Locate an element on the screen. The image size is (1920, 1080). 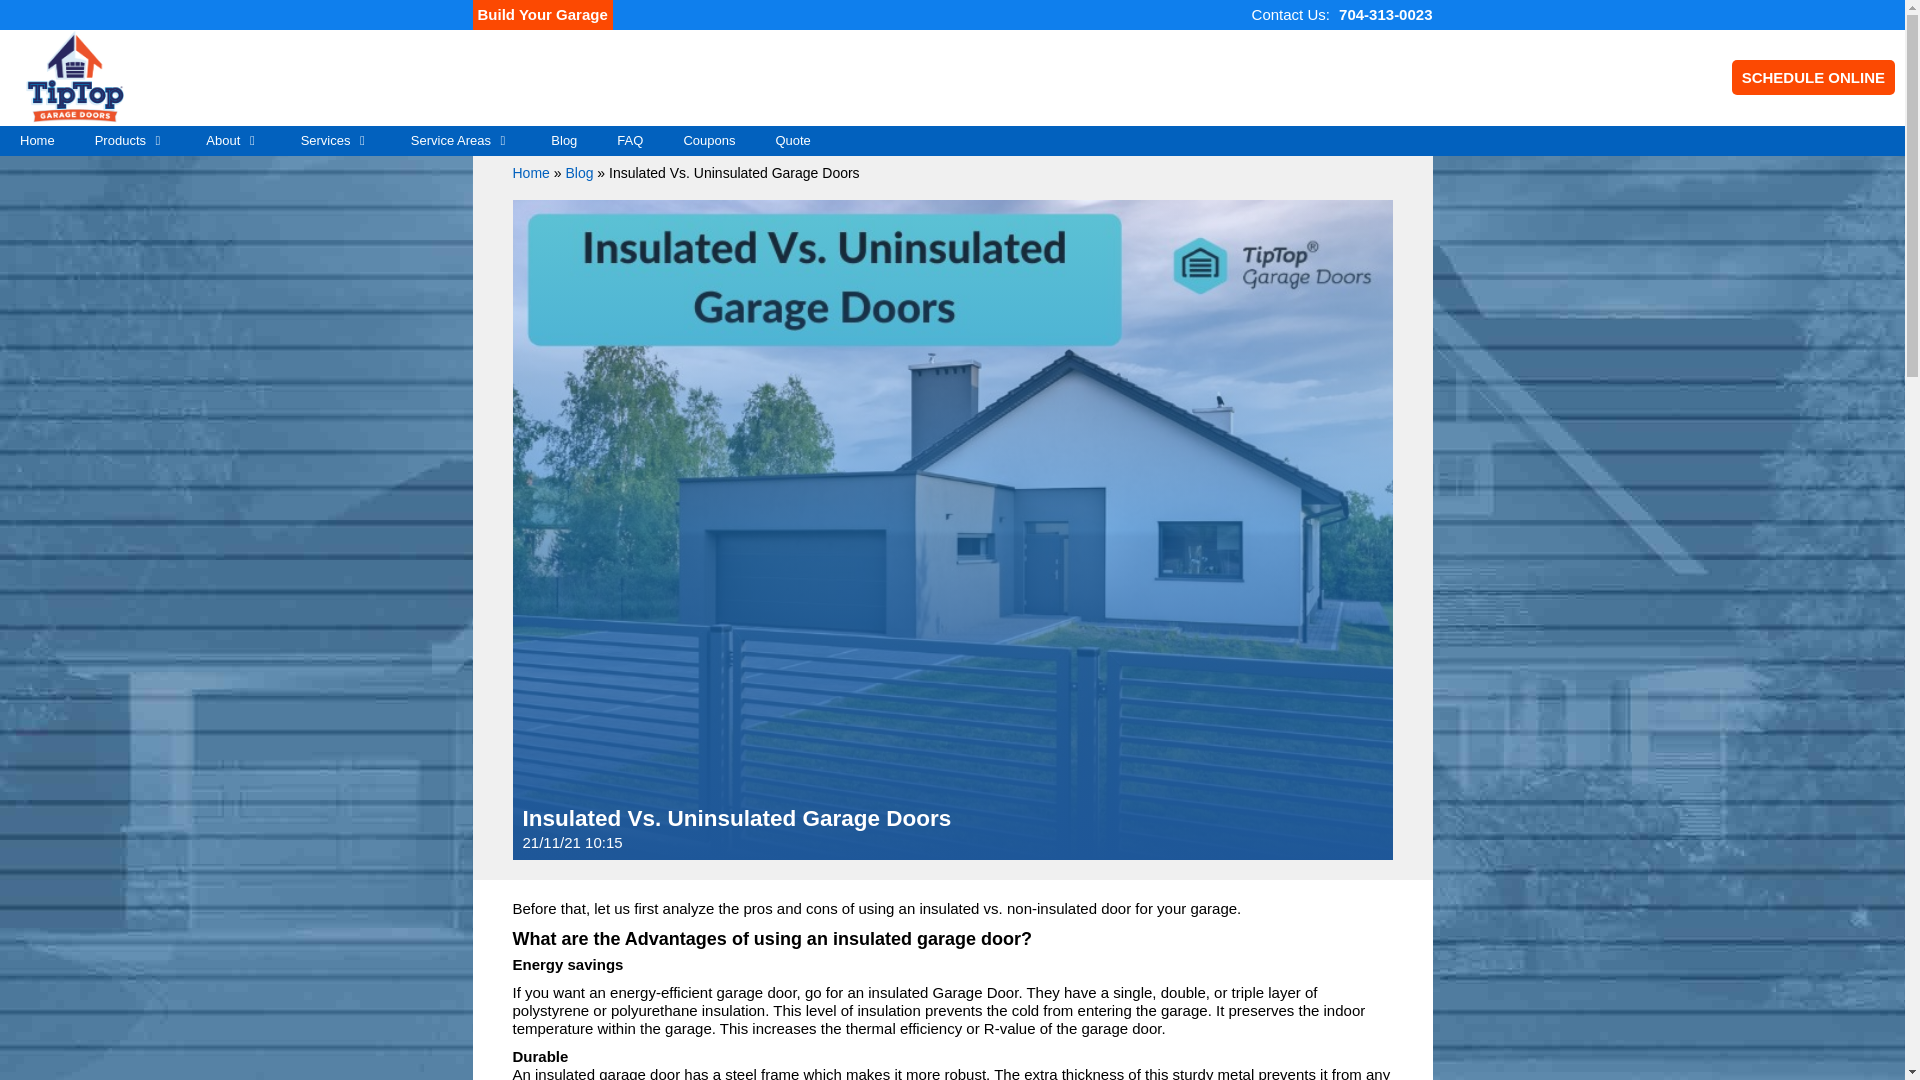
SCHEDULE ONLINE is located at coordinates (1813, 78).